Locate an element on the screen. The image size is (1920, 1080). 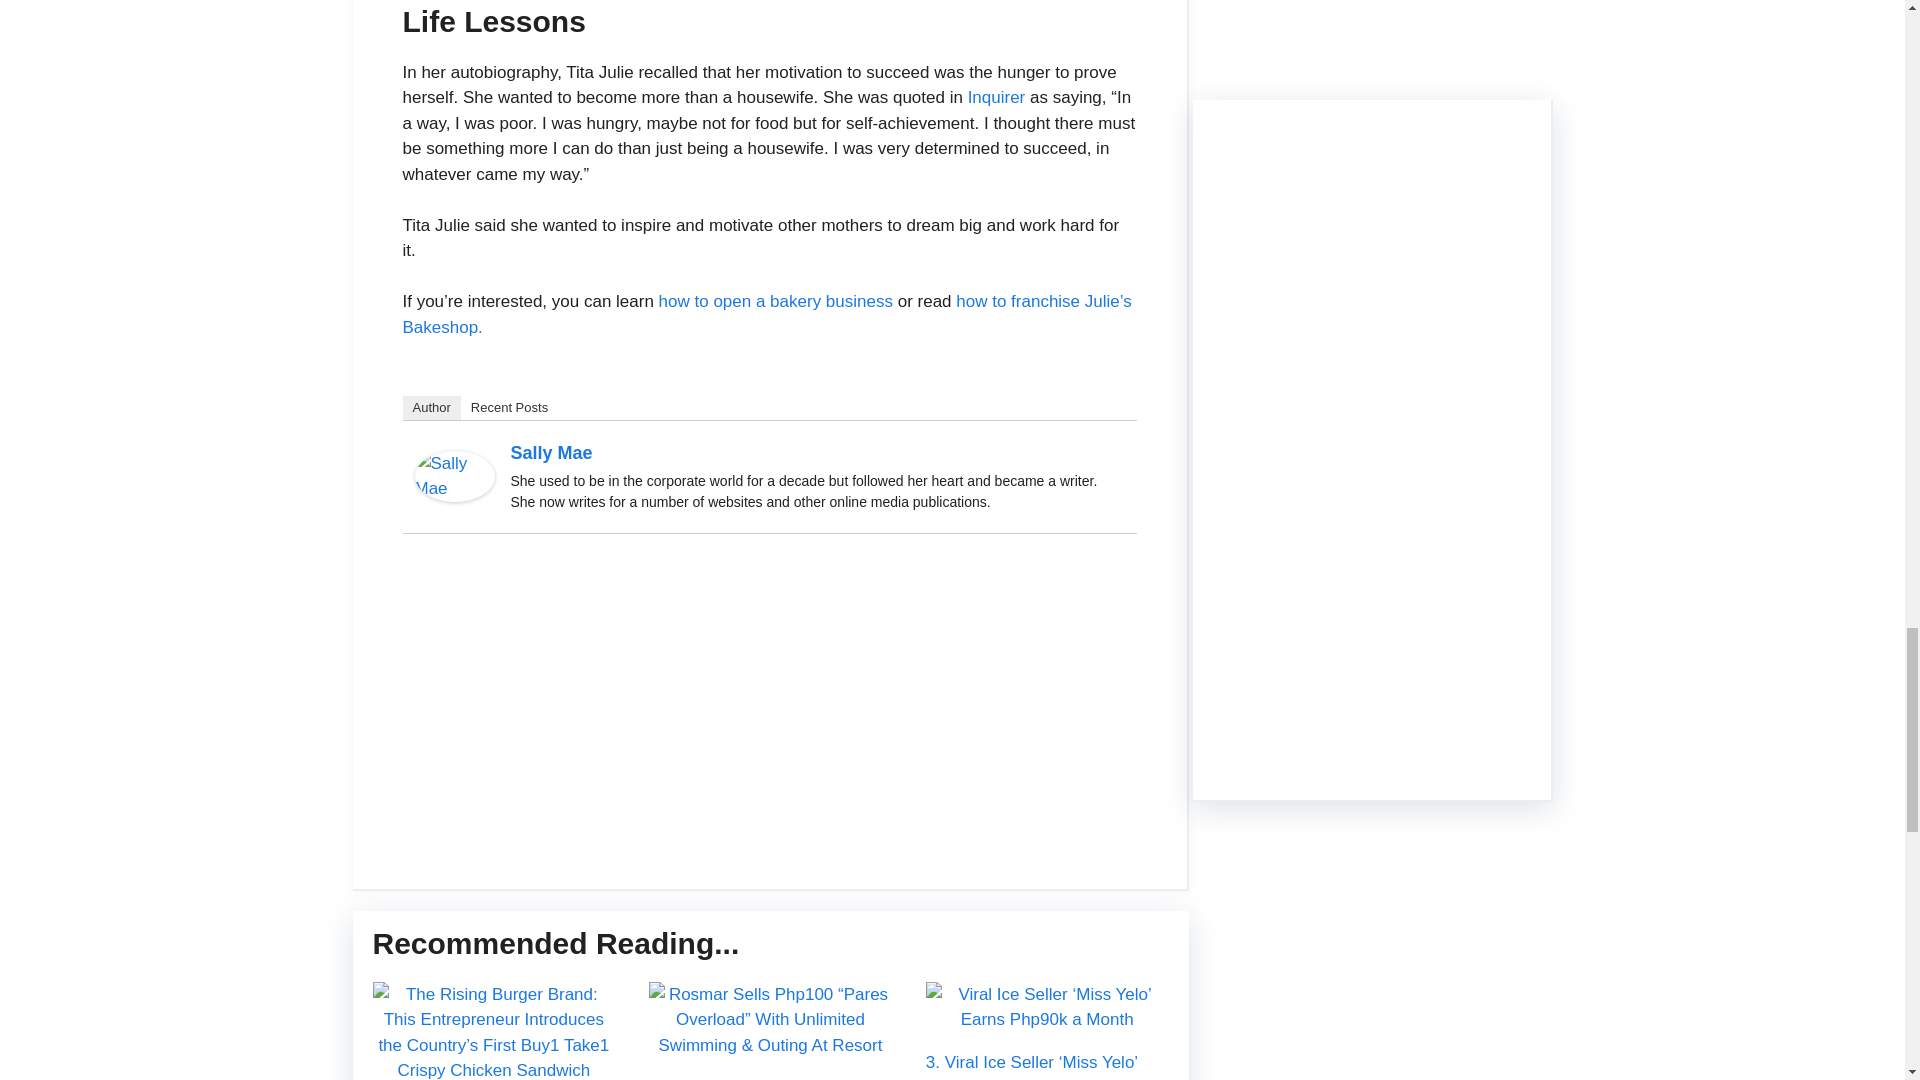
Author is located at coordinates (430, 408).